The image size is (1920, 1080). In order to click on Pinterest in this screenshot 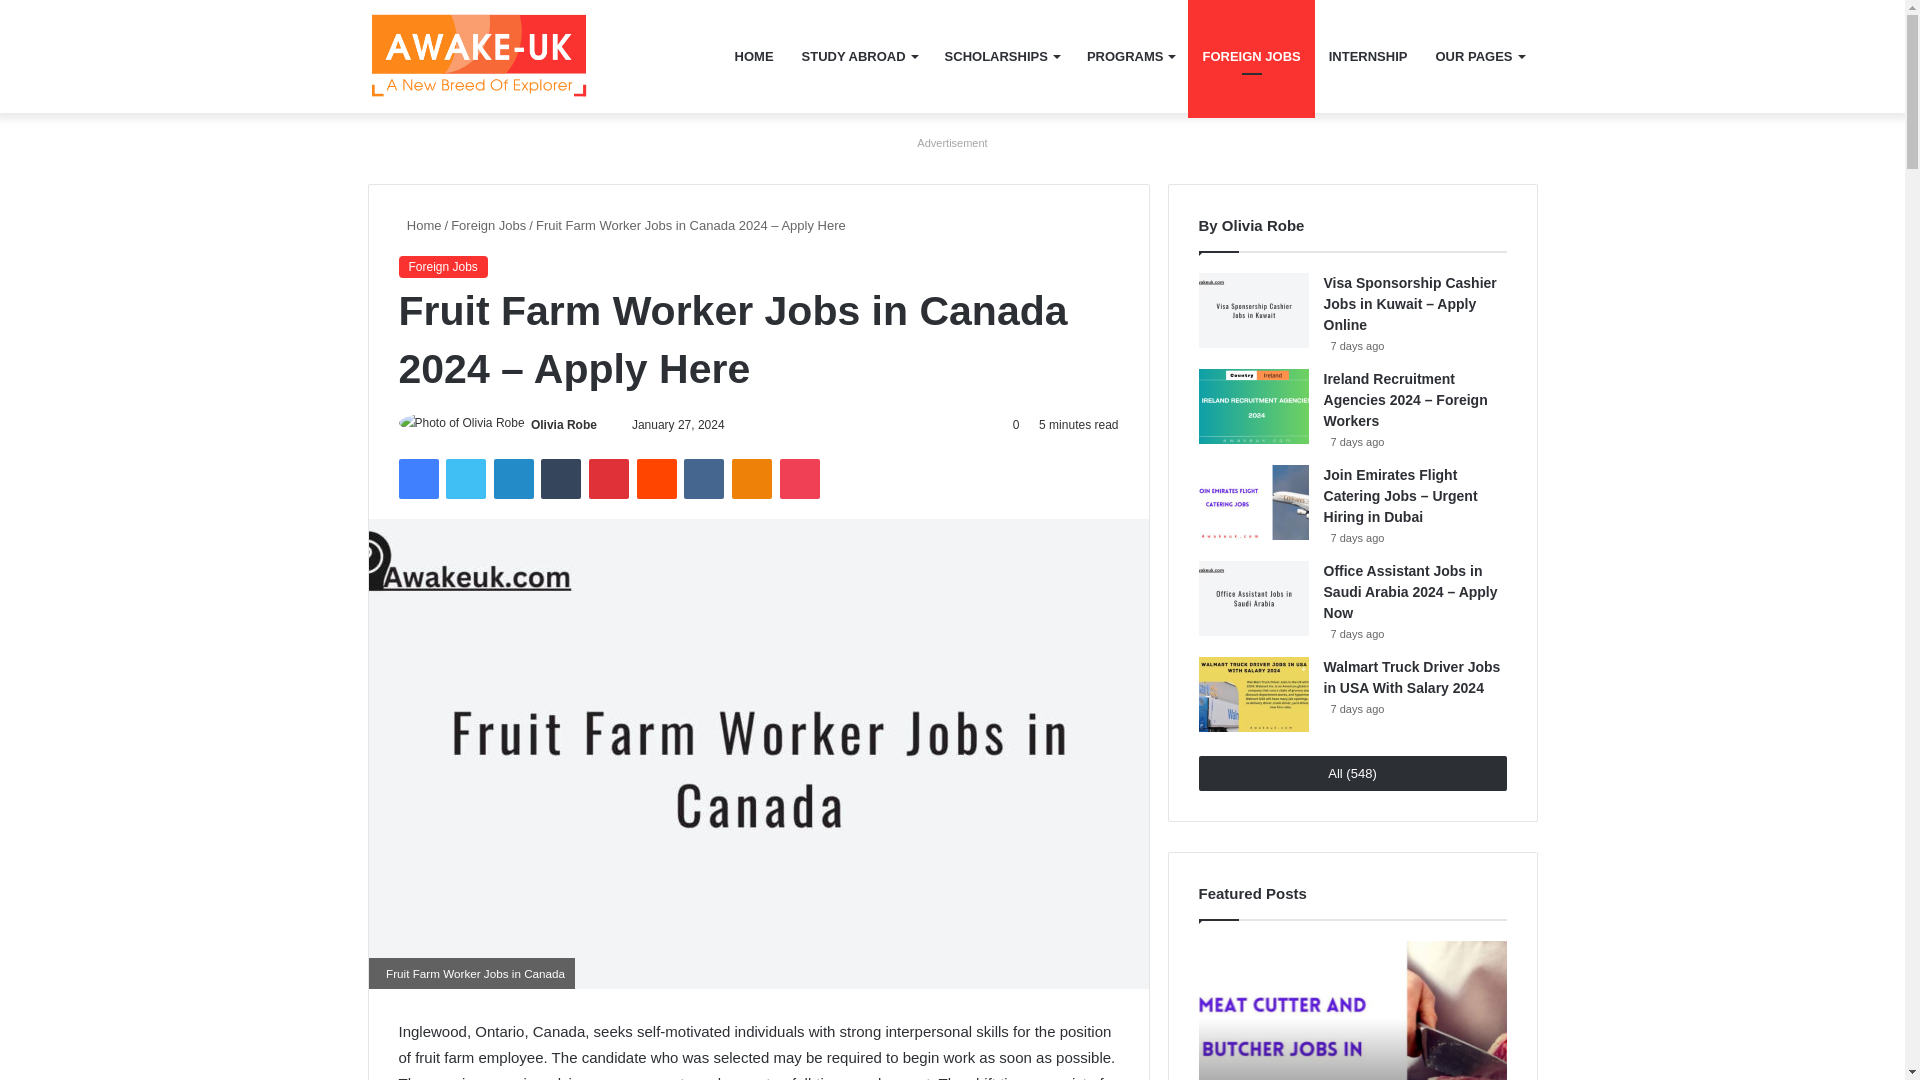, I will do `click(609, 478)`.